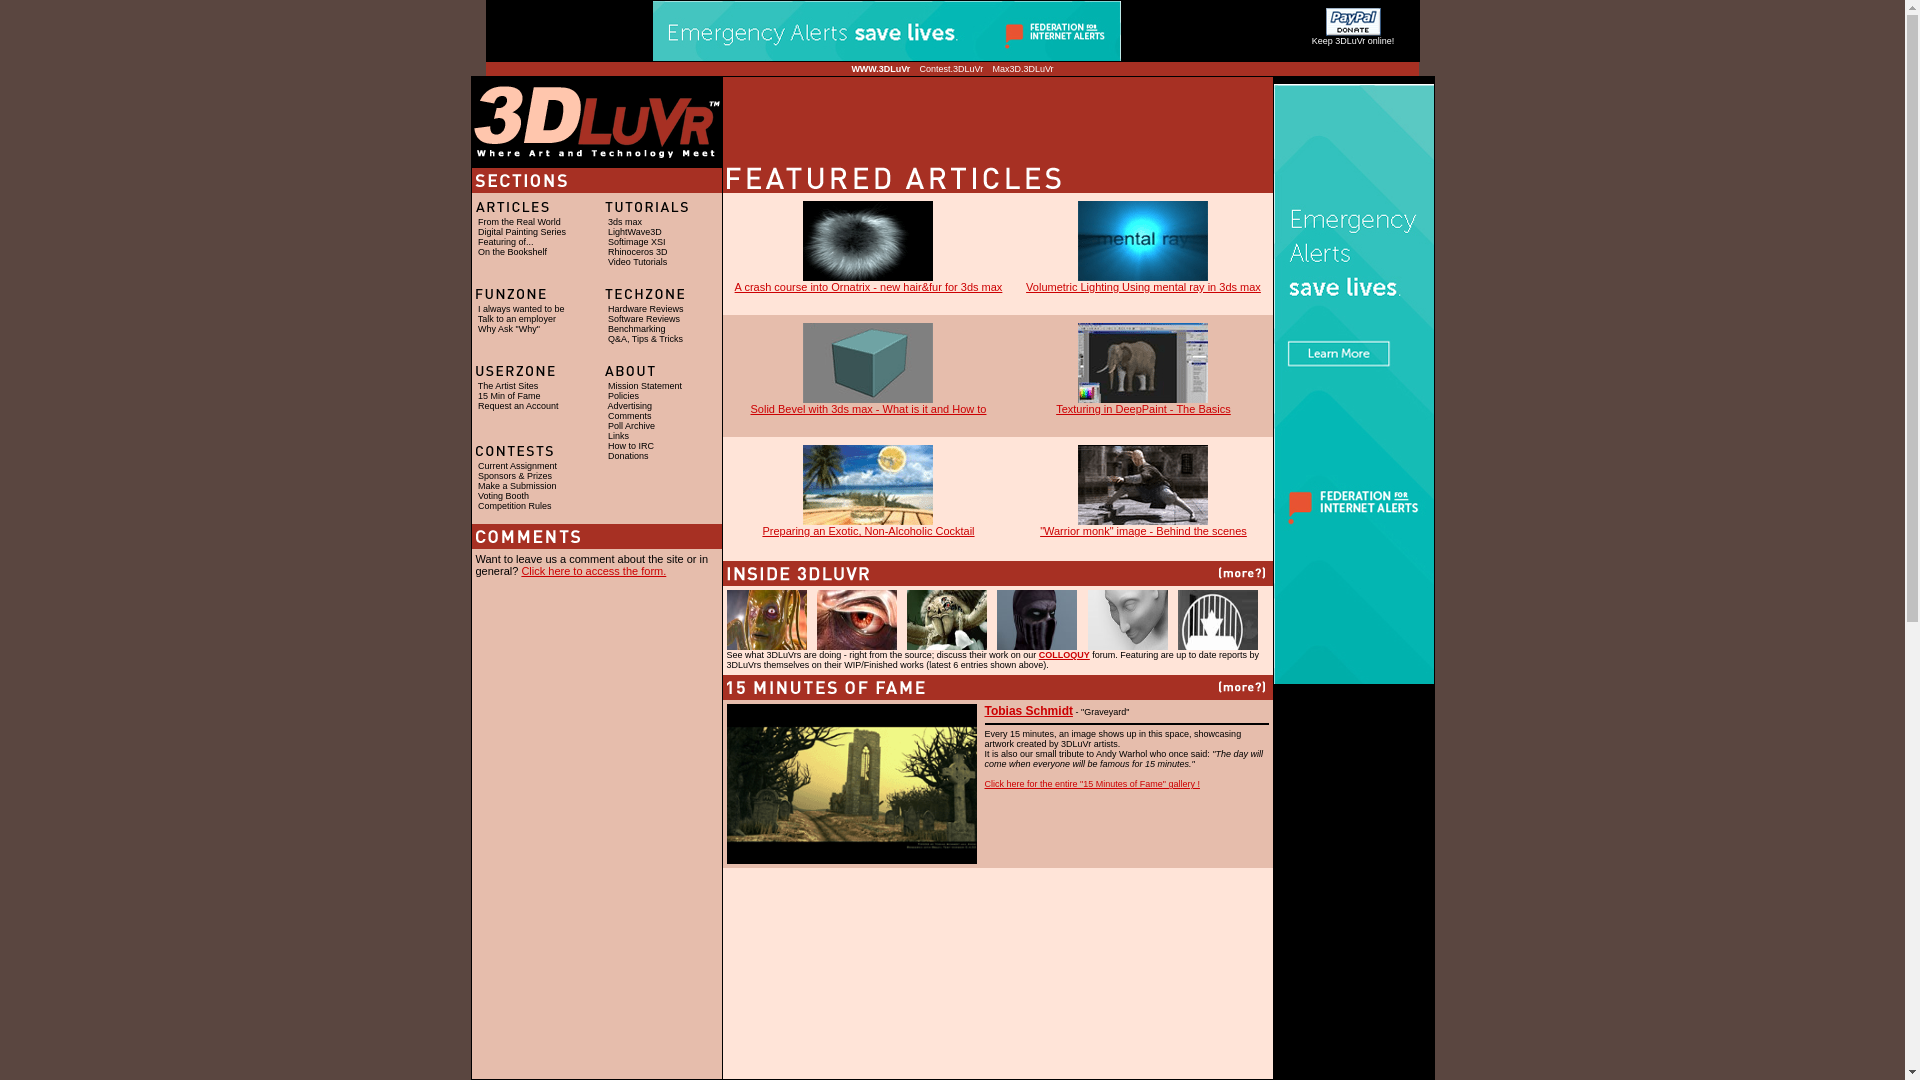  Describe the element at coordinates (1144, 282) in the screenshot. I see `Volumetric Lighting Using mental ray in 3ds max` at that location.